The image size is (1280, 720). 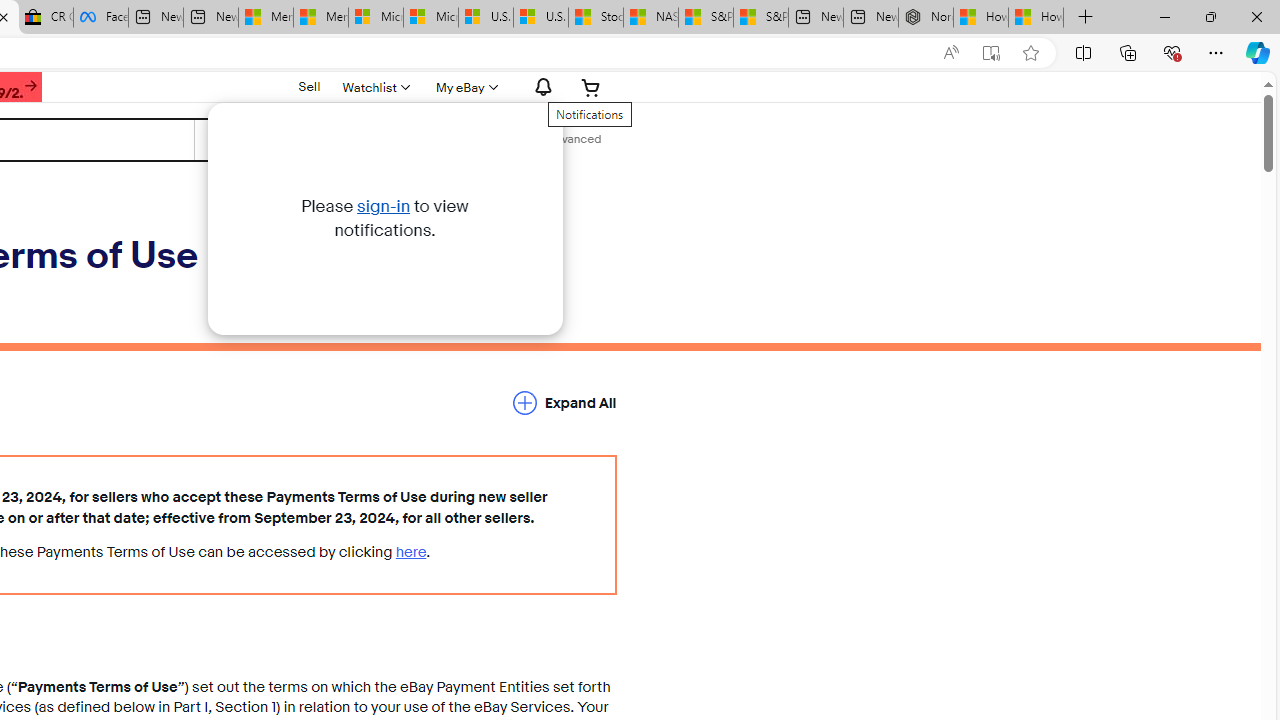 What do you see at coordinates (310, 87) in the screenshot?
I see `Sell` at bounding box center [310, 87].